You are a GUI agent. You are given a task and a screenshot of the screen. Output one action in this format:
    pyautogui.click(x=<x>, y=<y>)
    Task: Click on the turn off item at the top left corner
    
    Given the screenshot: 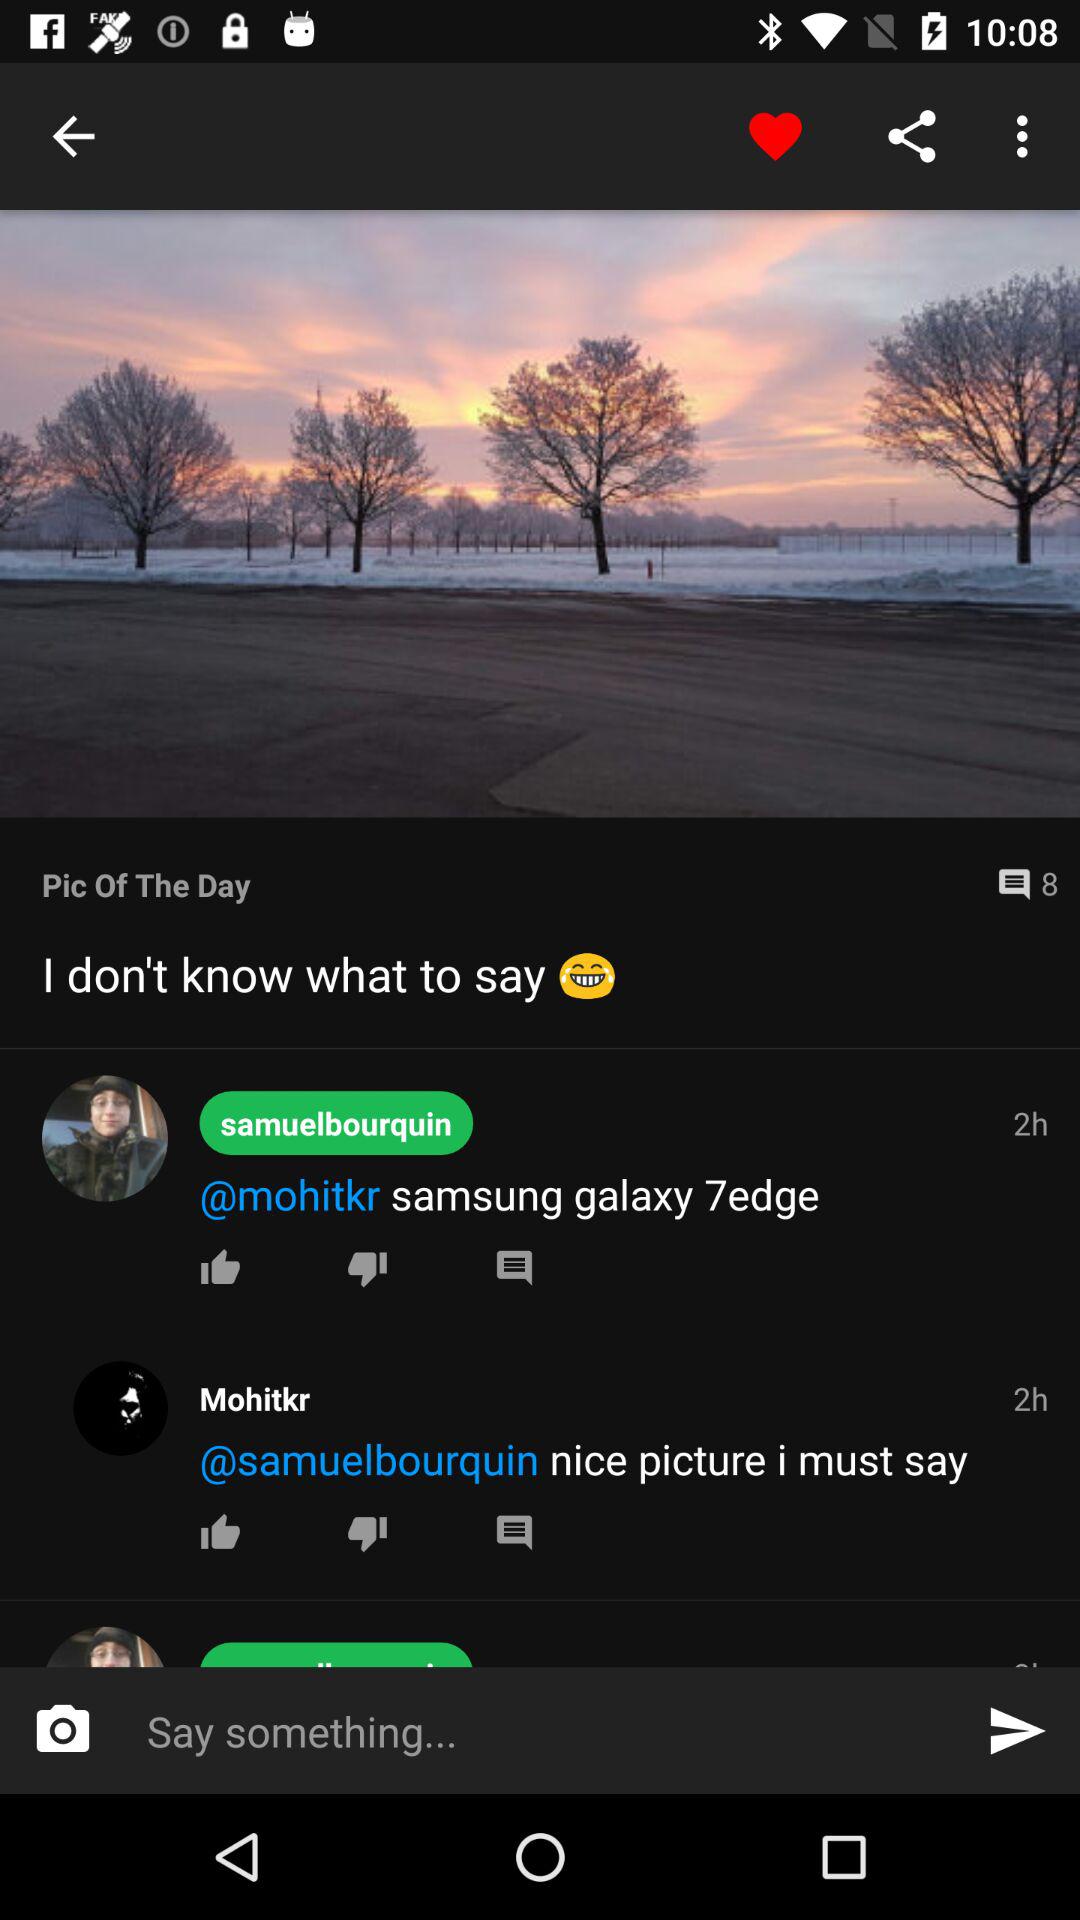 What is the action you would take?
    pyautogui.click(x=73, y=136)
    